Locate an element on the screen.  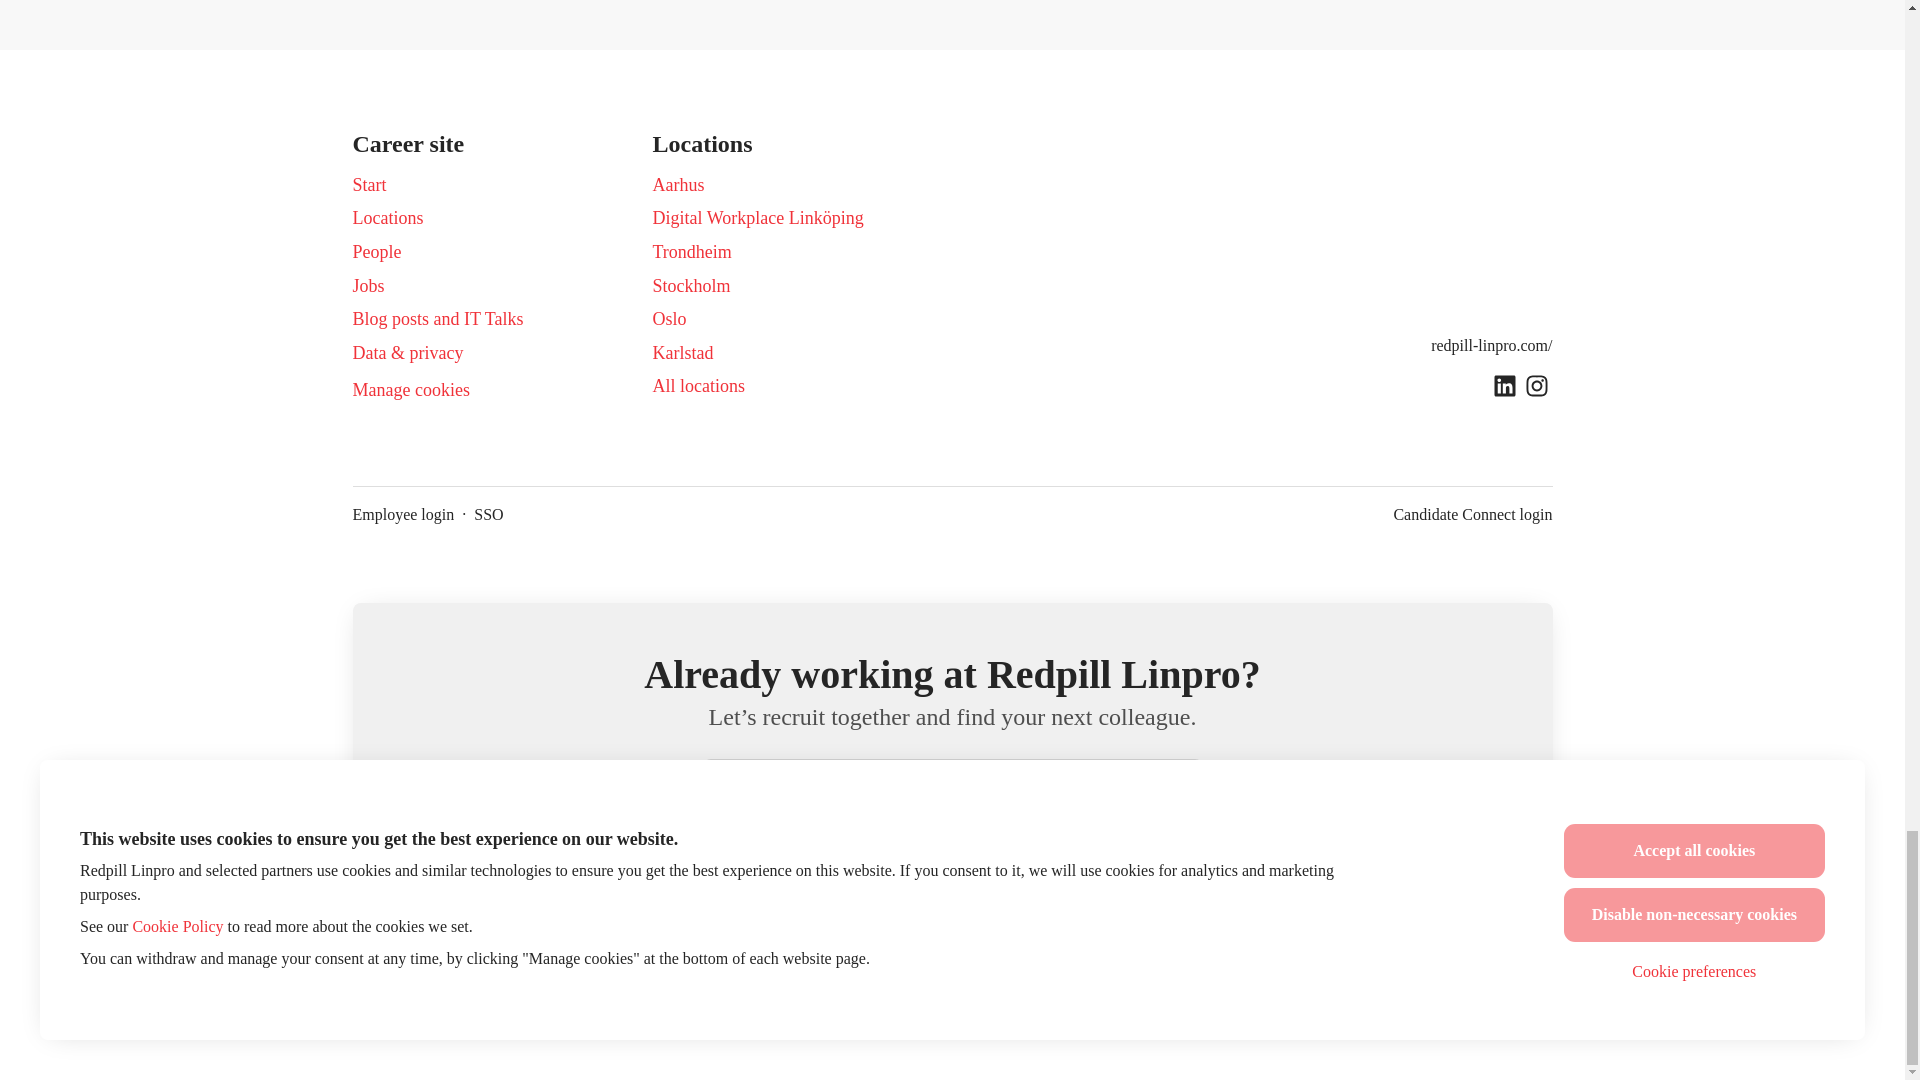
Filip Rydberg is located at coordinates (1100, 892).